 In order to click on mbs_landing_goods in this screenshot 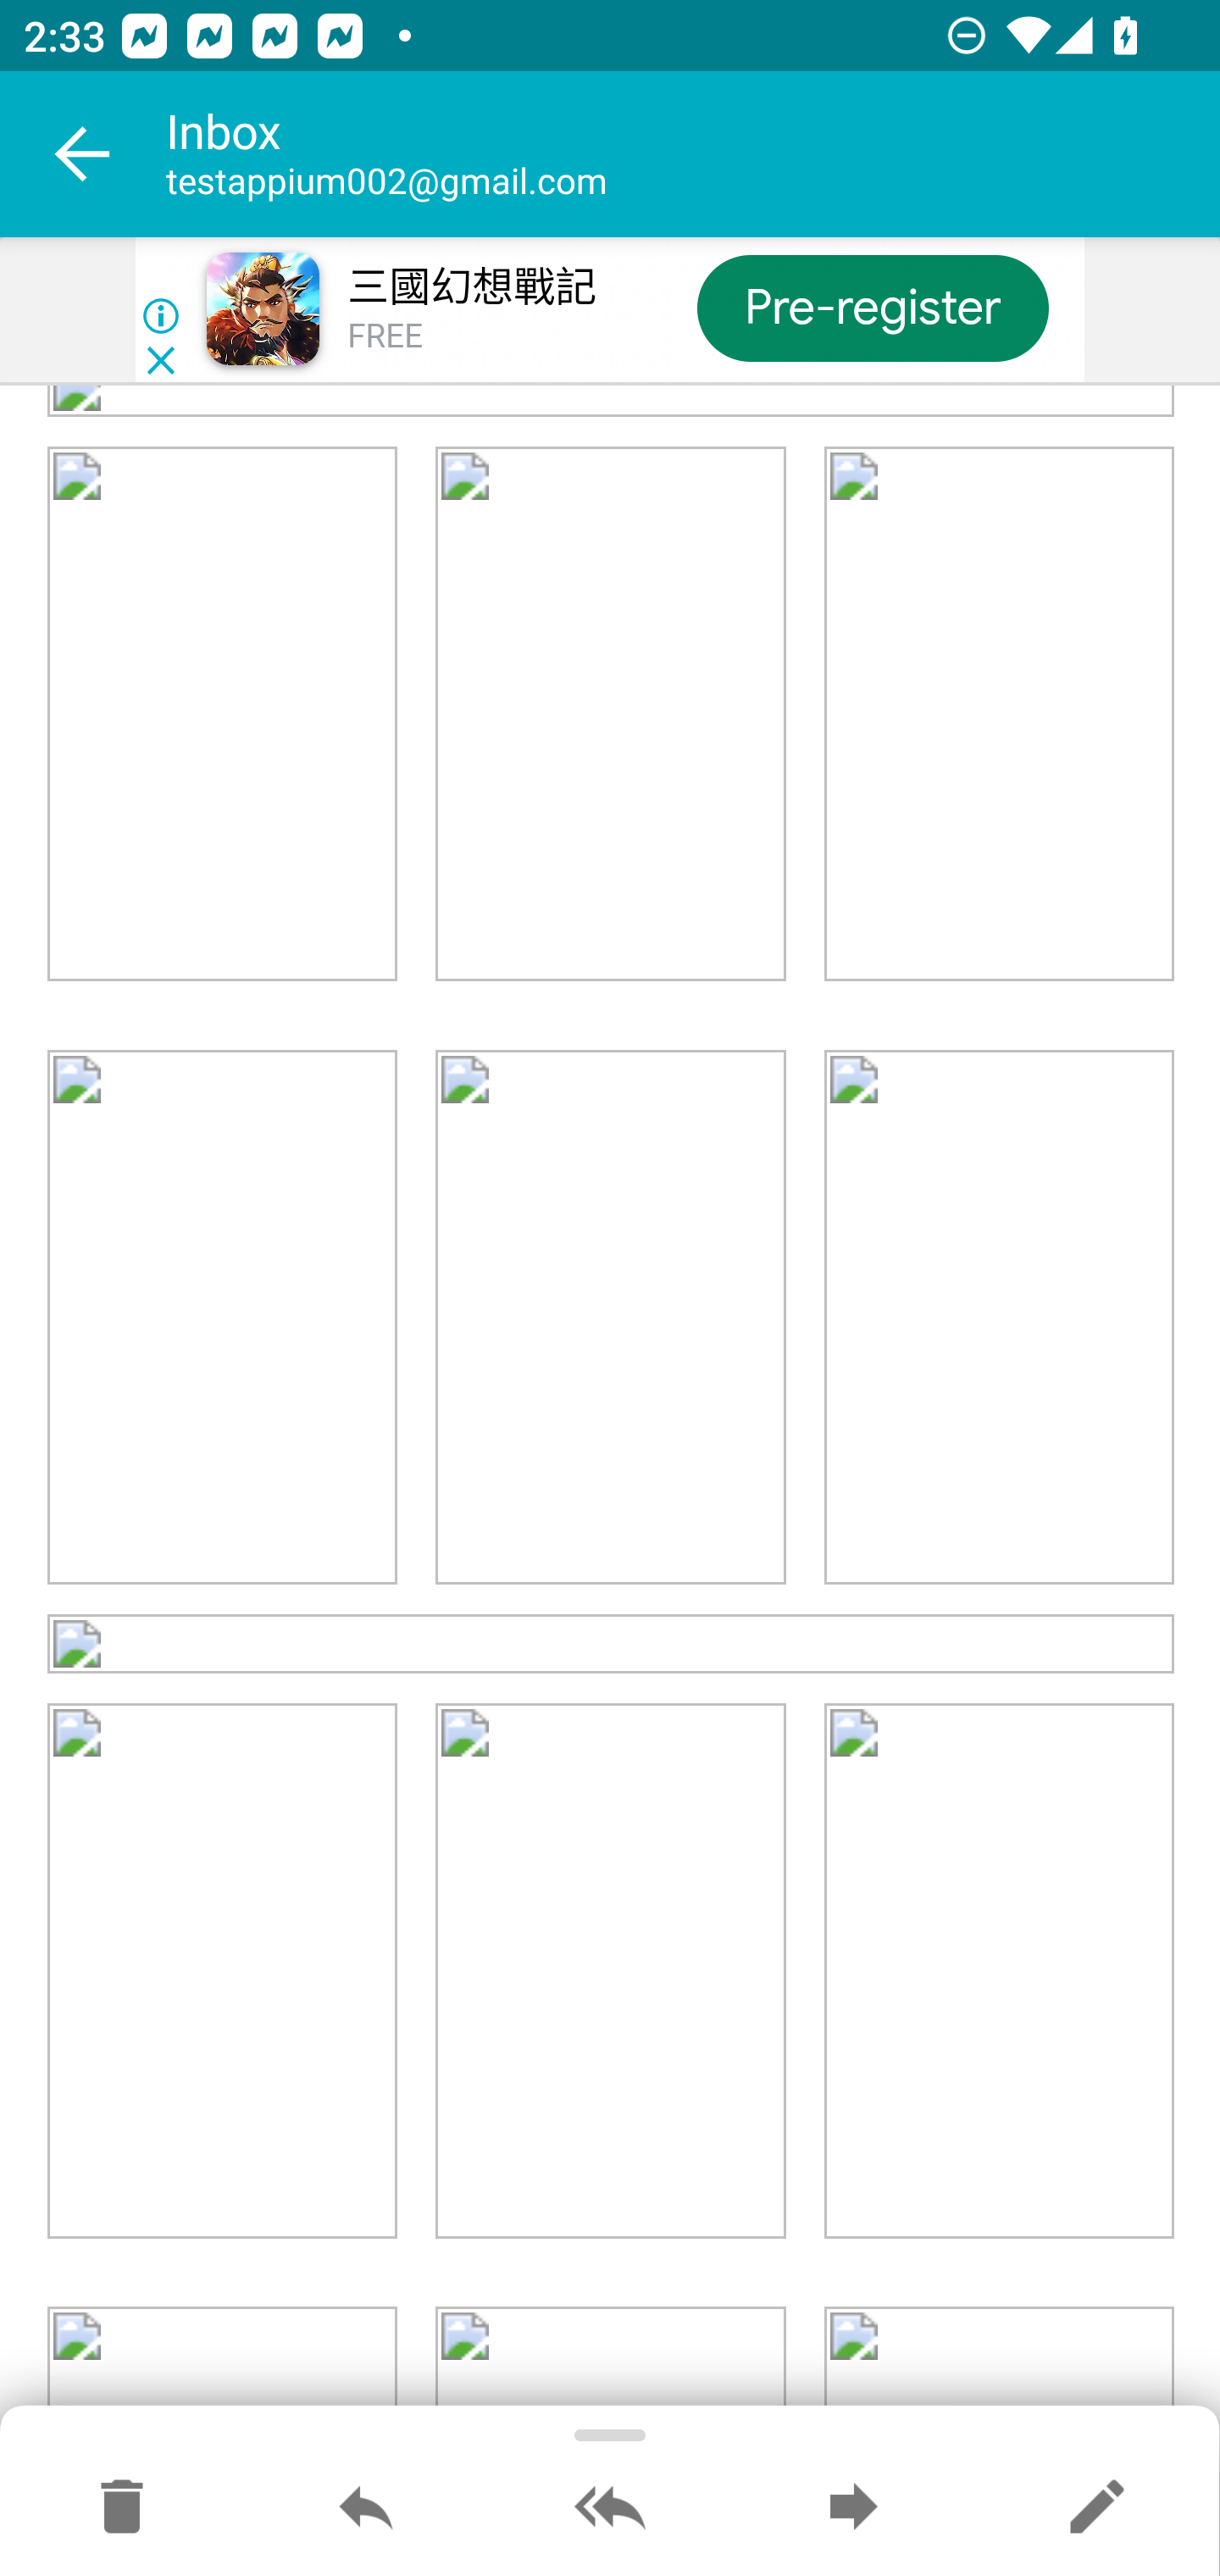, I will do `click(999, 1971)`.